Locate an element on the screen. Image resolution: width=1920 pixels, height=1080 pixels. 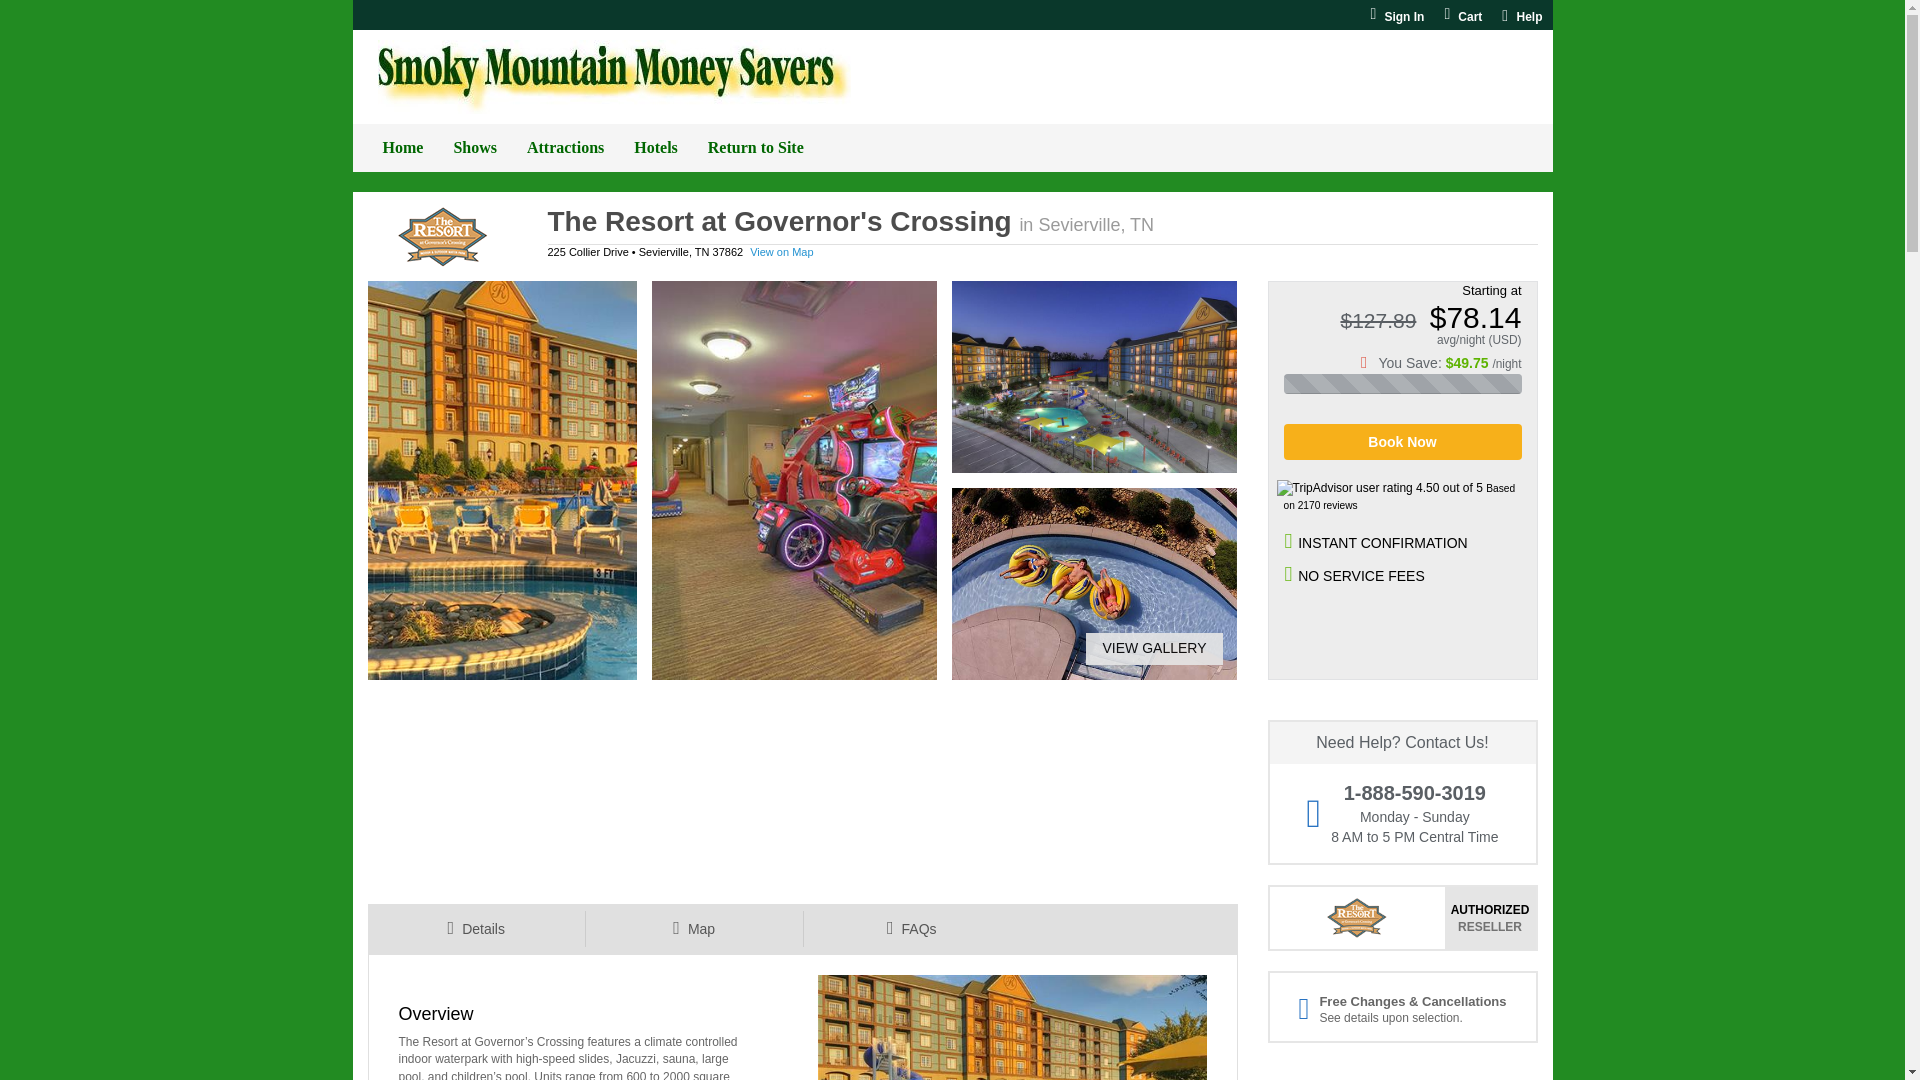
FAQs is located at coordinates (910, 928).